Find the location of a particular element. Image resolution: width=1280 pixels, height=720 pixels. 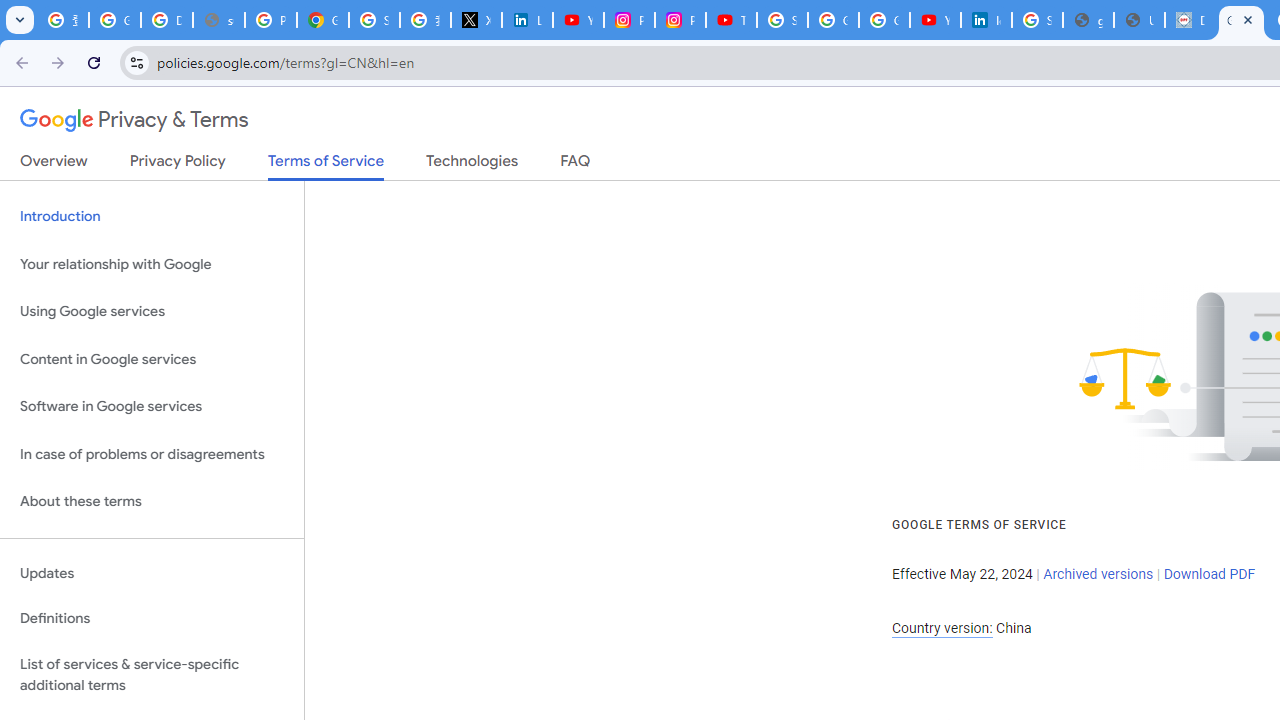

User Details is located at coordinates (1138, 20).